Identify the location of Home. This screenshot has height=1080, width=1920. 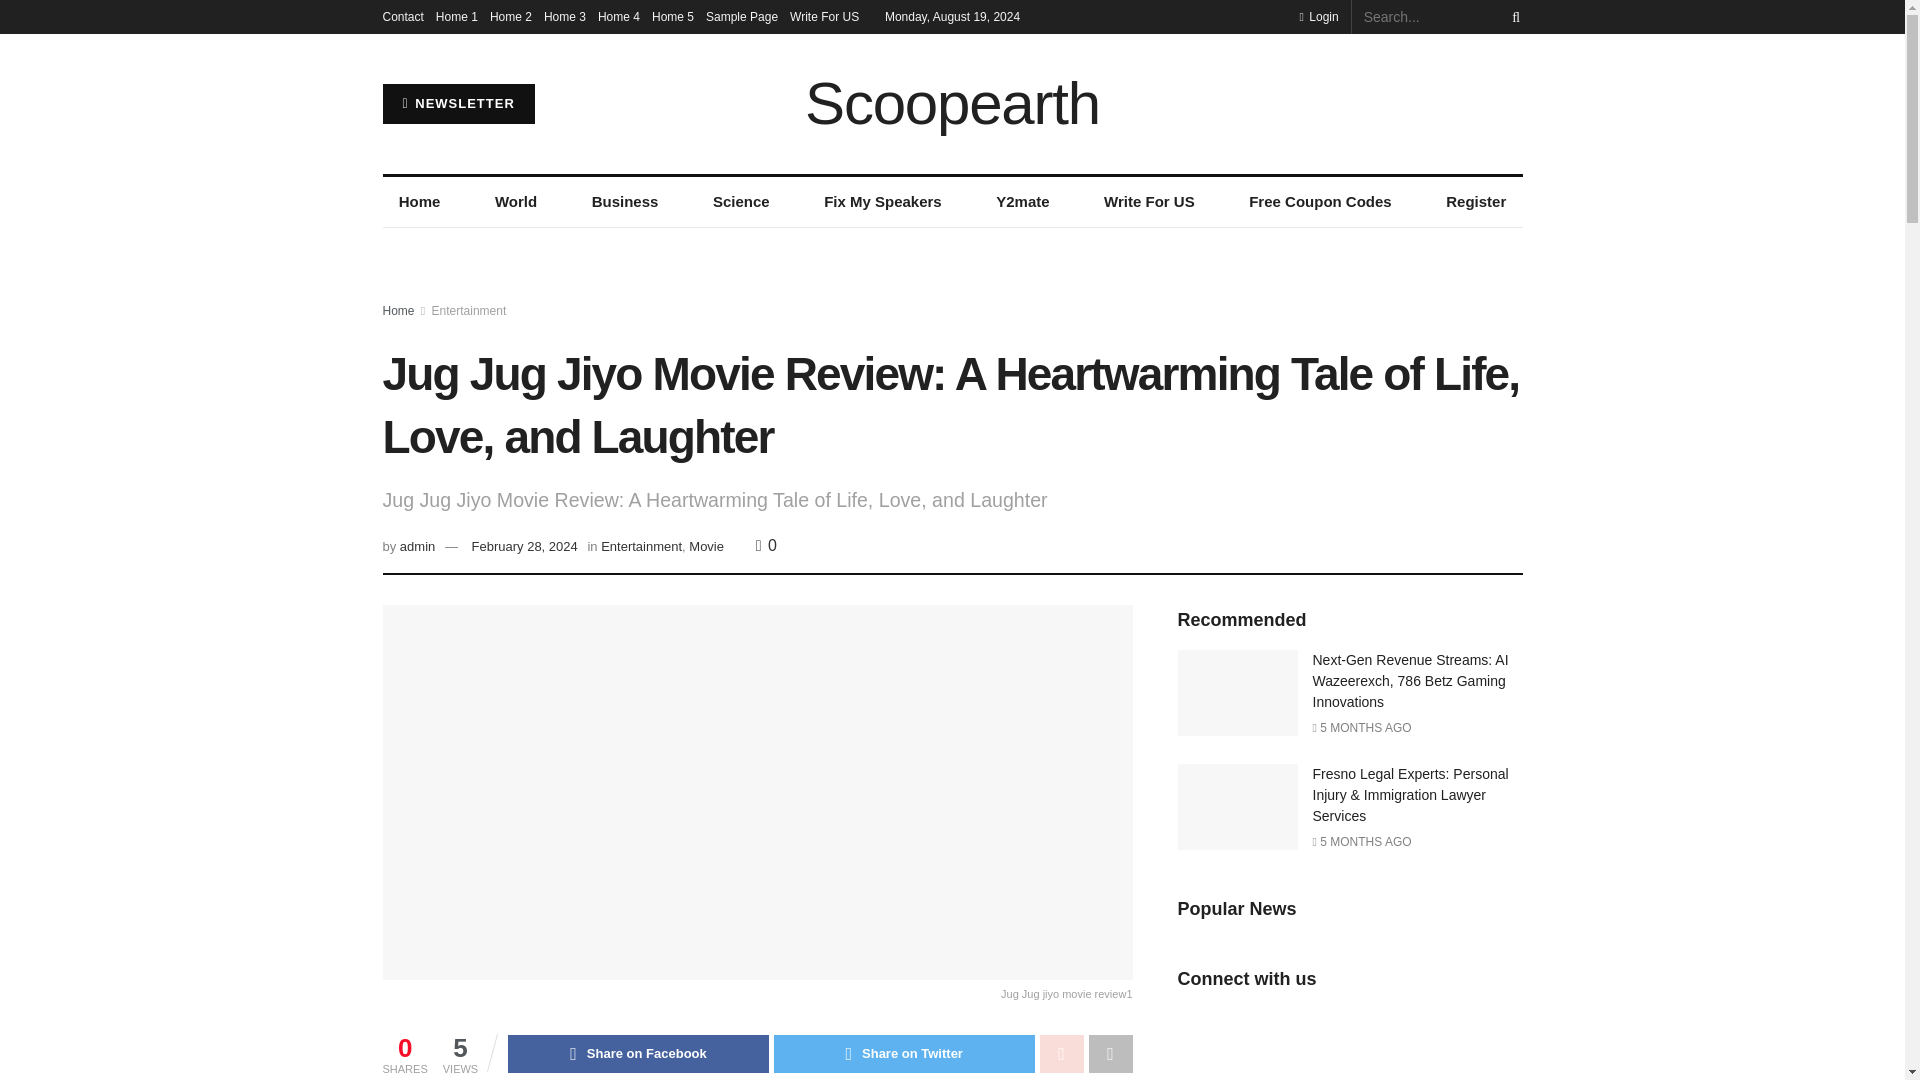
(419, 202).